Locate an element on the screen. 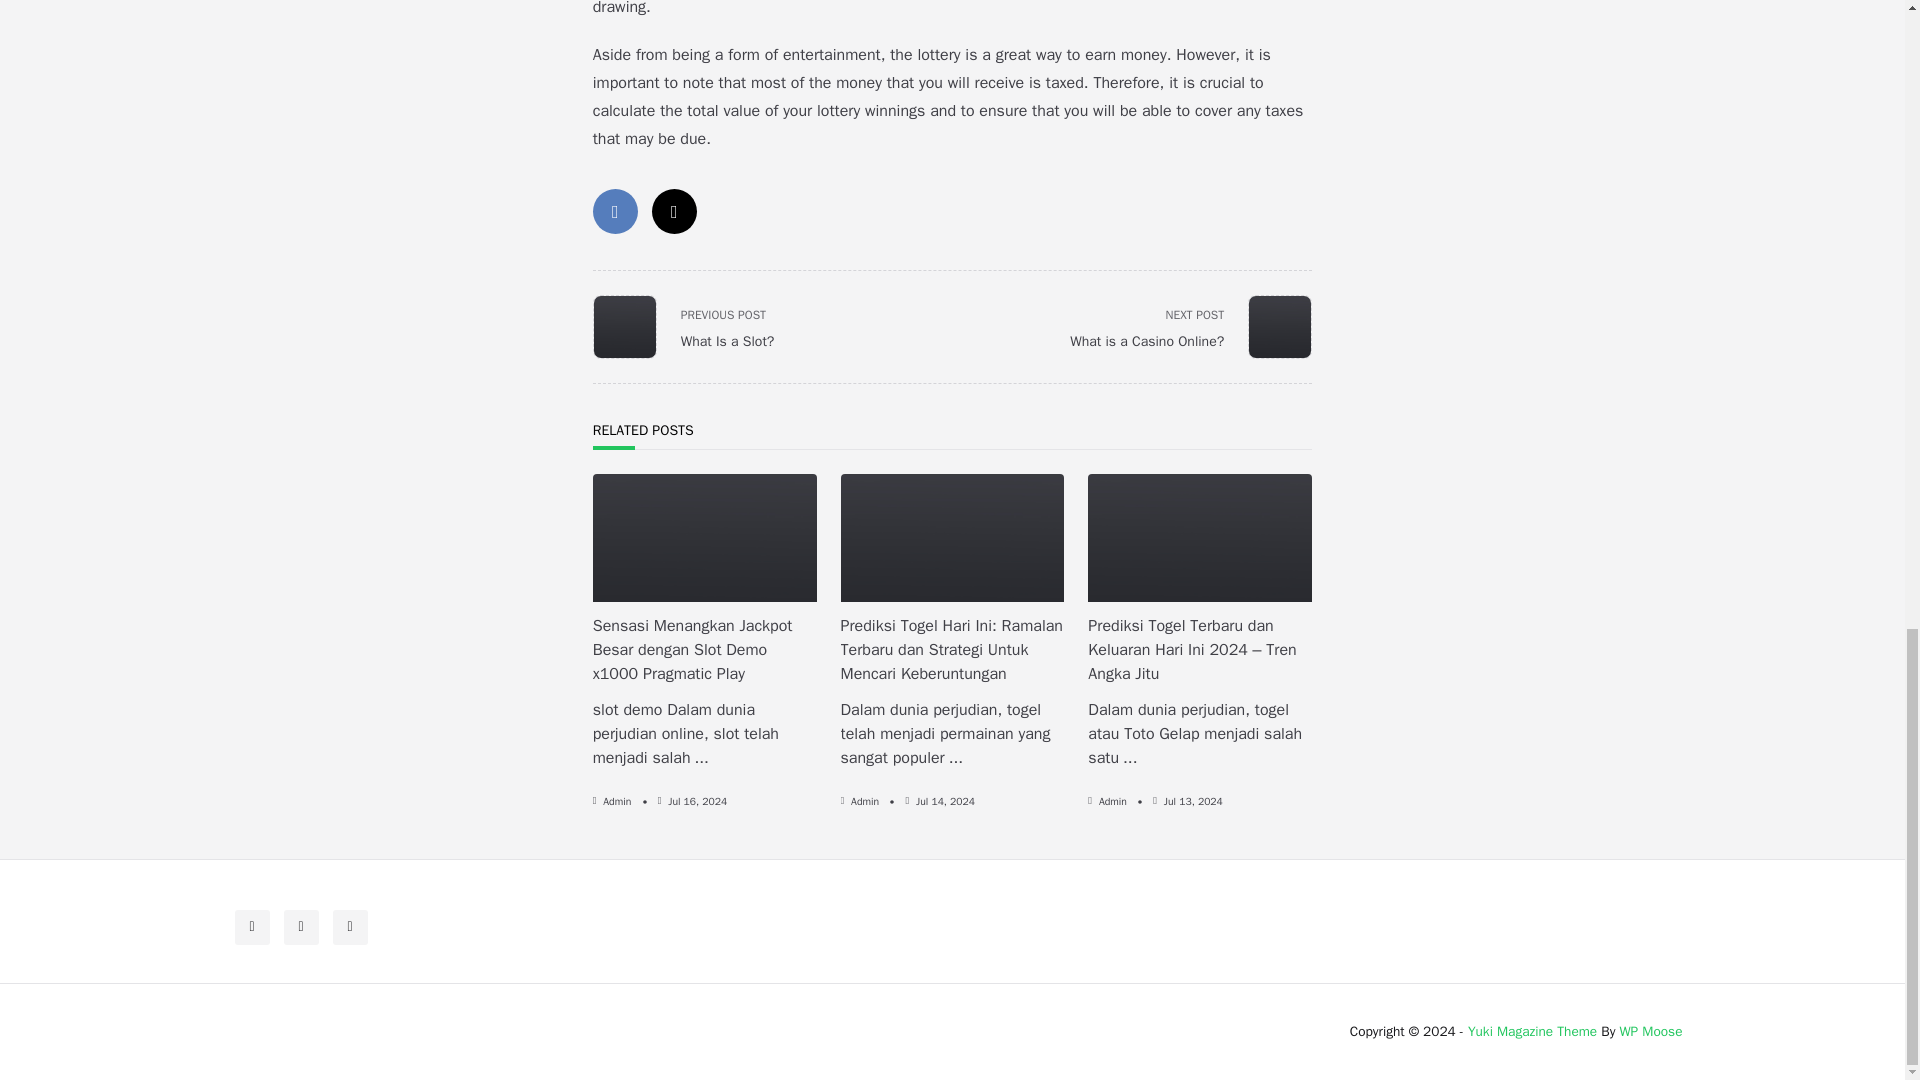 The height and width of the screenshot is (1080, 1920). Admin is located at coordinates (1186, 326).